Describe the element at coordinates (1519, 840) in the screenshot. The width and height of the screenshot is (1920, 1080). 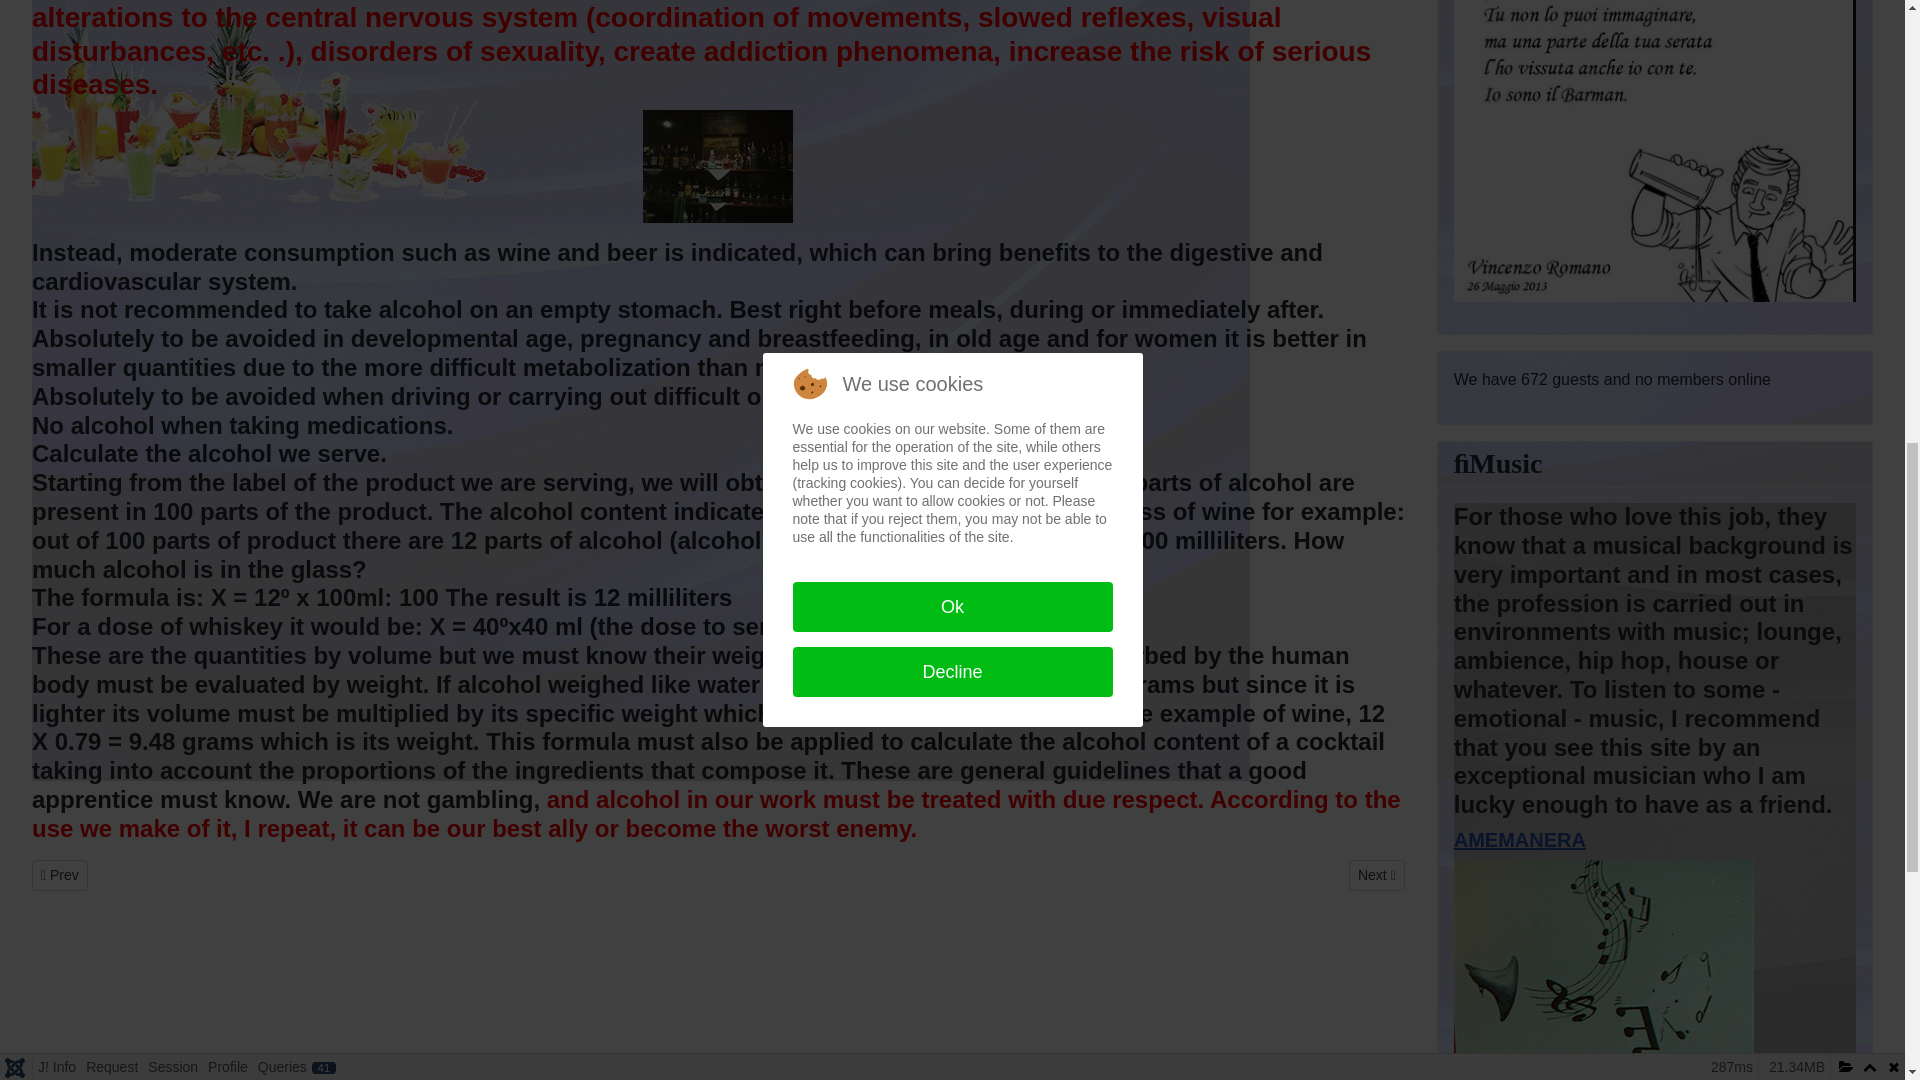
I see `AMEMANERA` at that location.